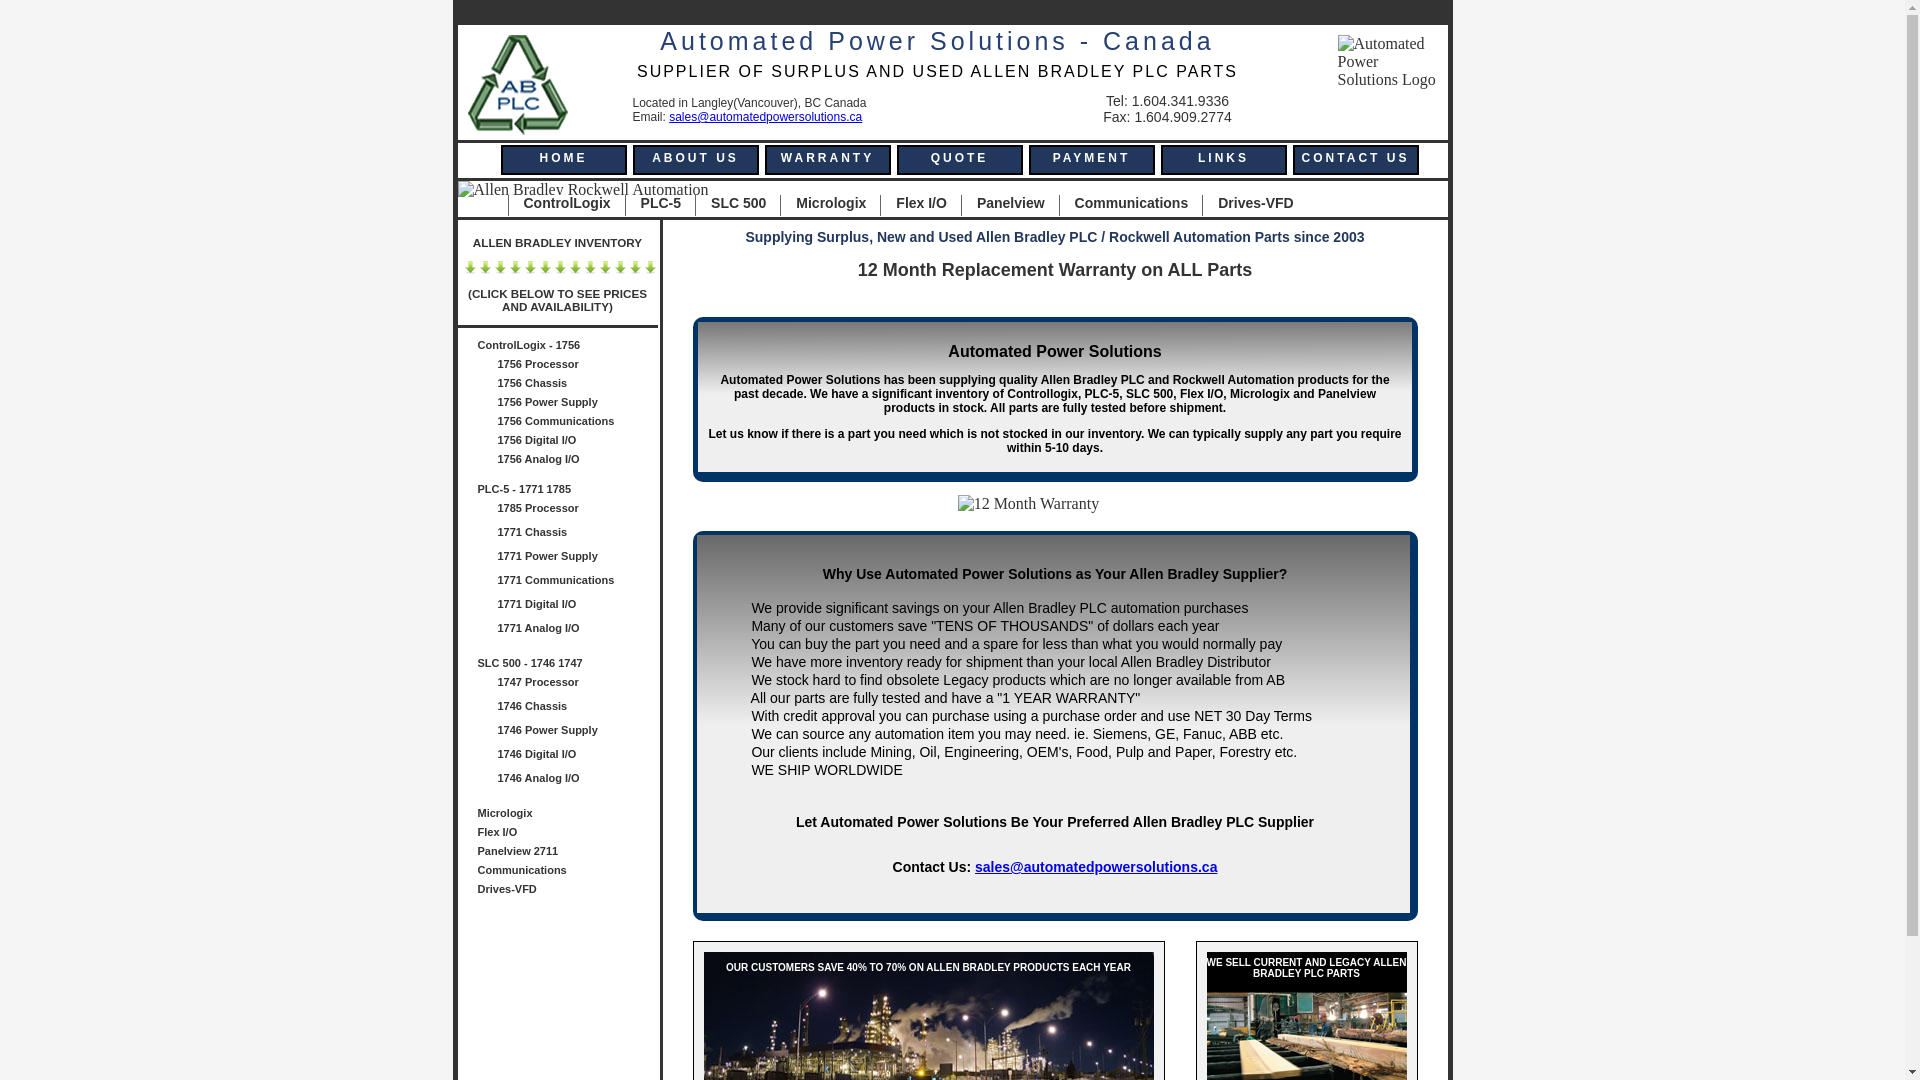 The image size is (1920, 1080). Describe the element at coordinates (578, 606) in the screenshot. I see `1771 Digital I/O` at that location.